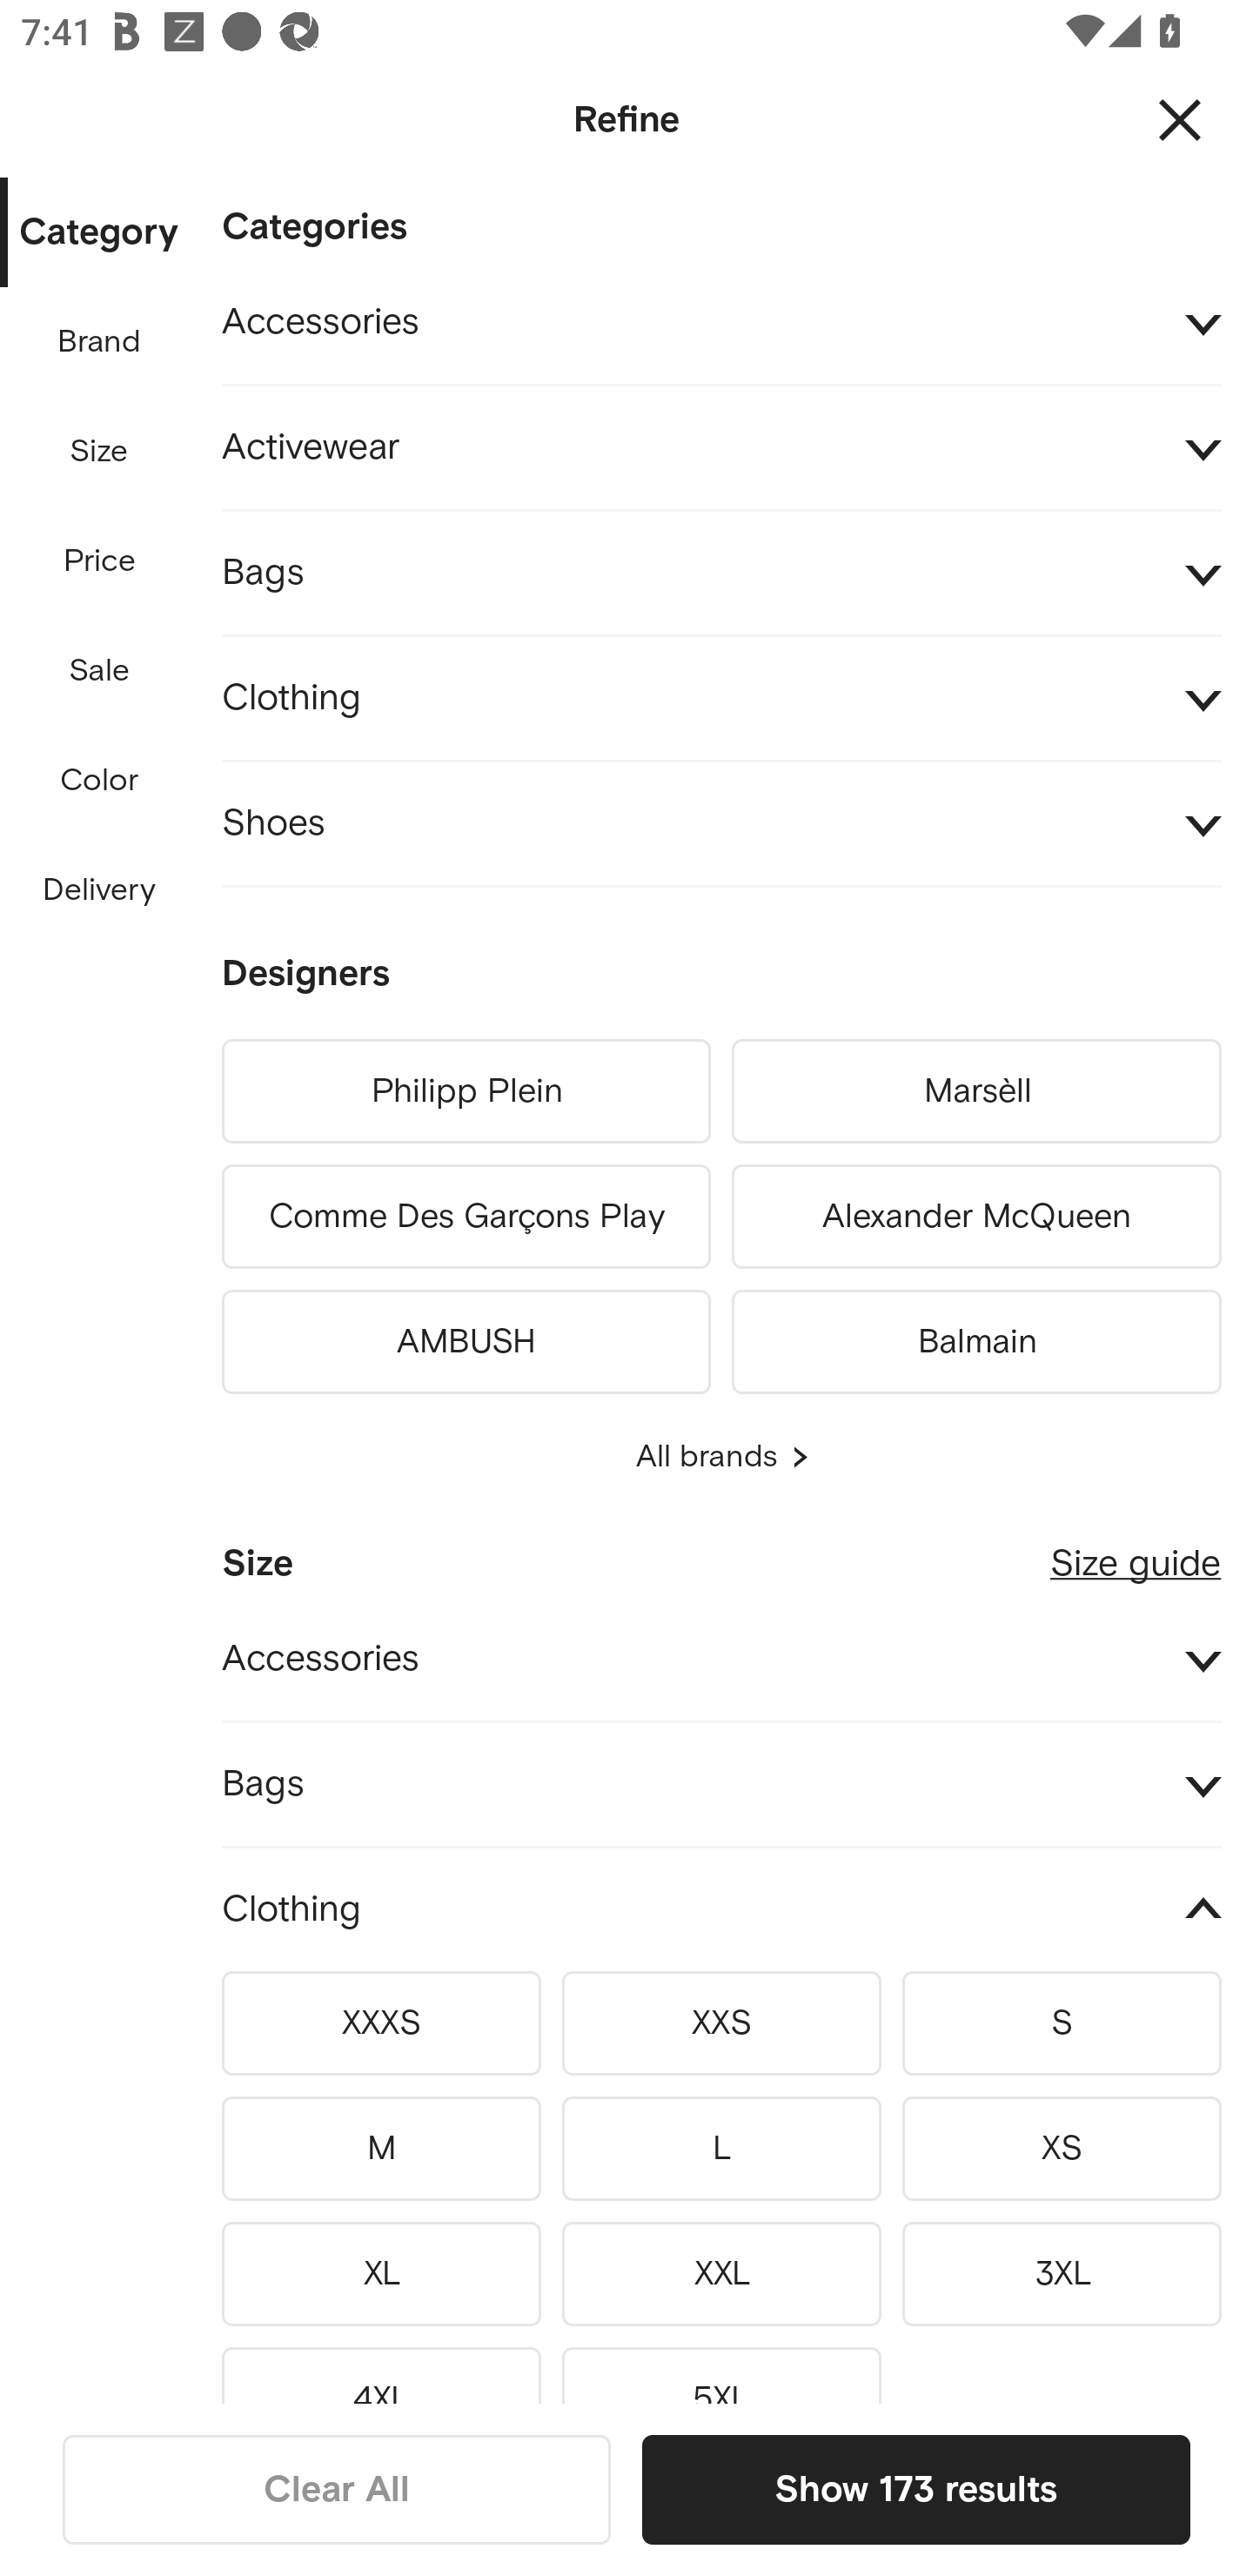  Describe the element at coordinates (1062, 2273) in the screenshot. I see `3XL` at that location.